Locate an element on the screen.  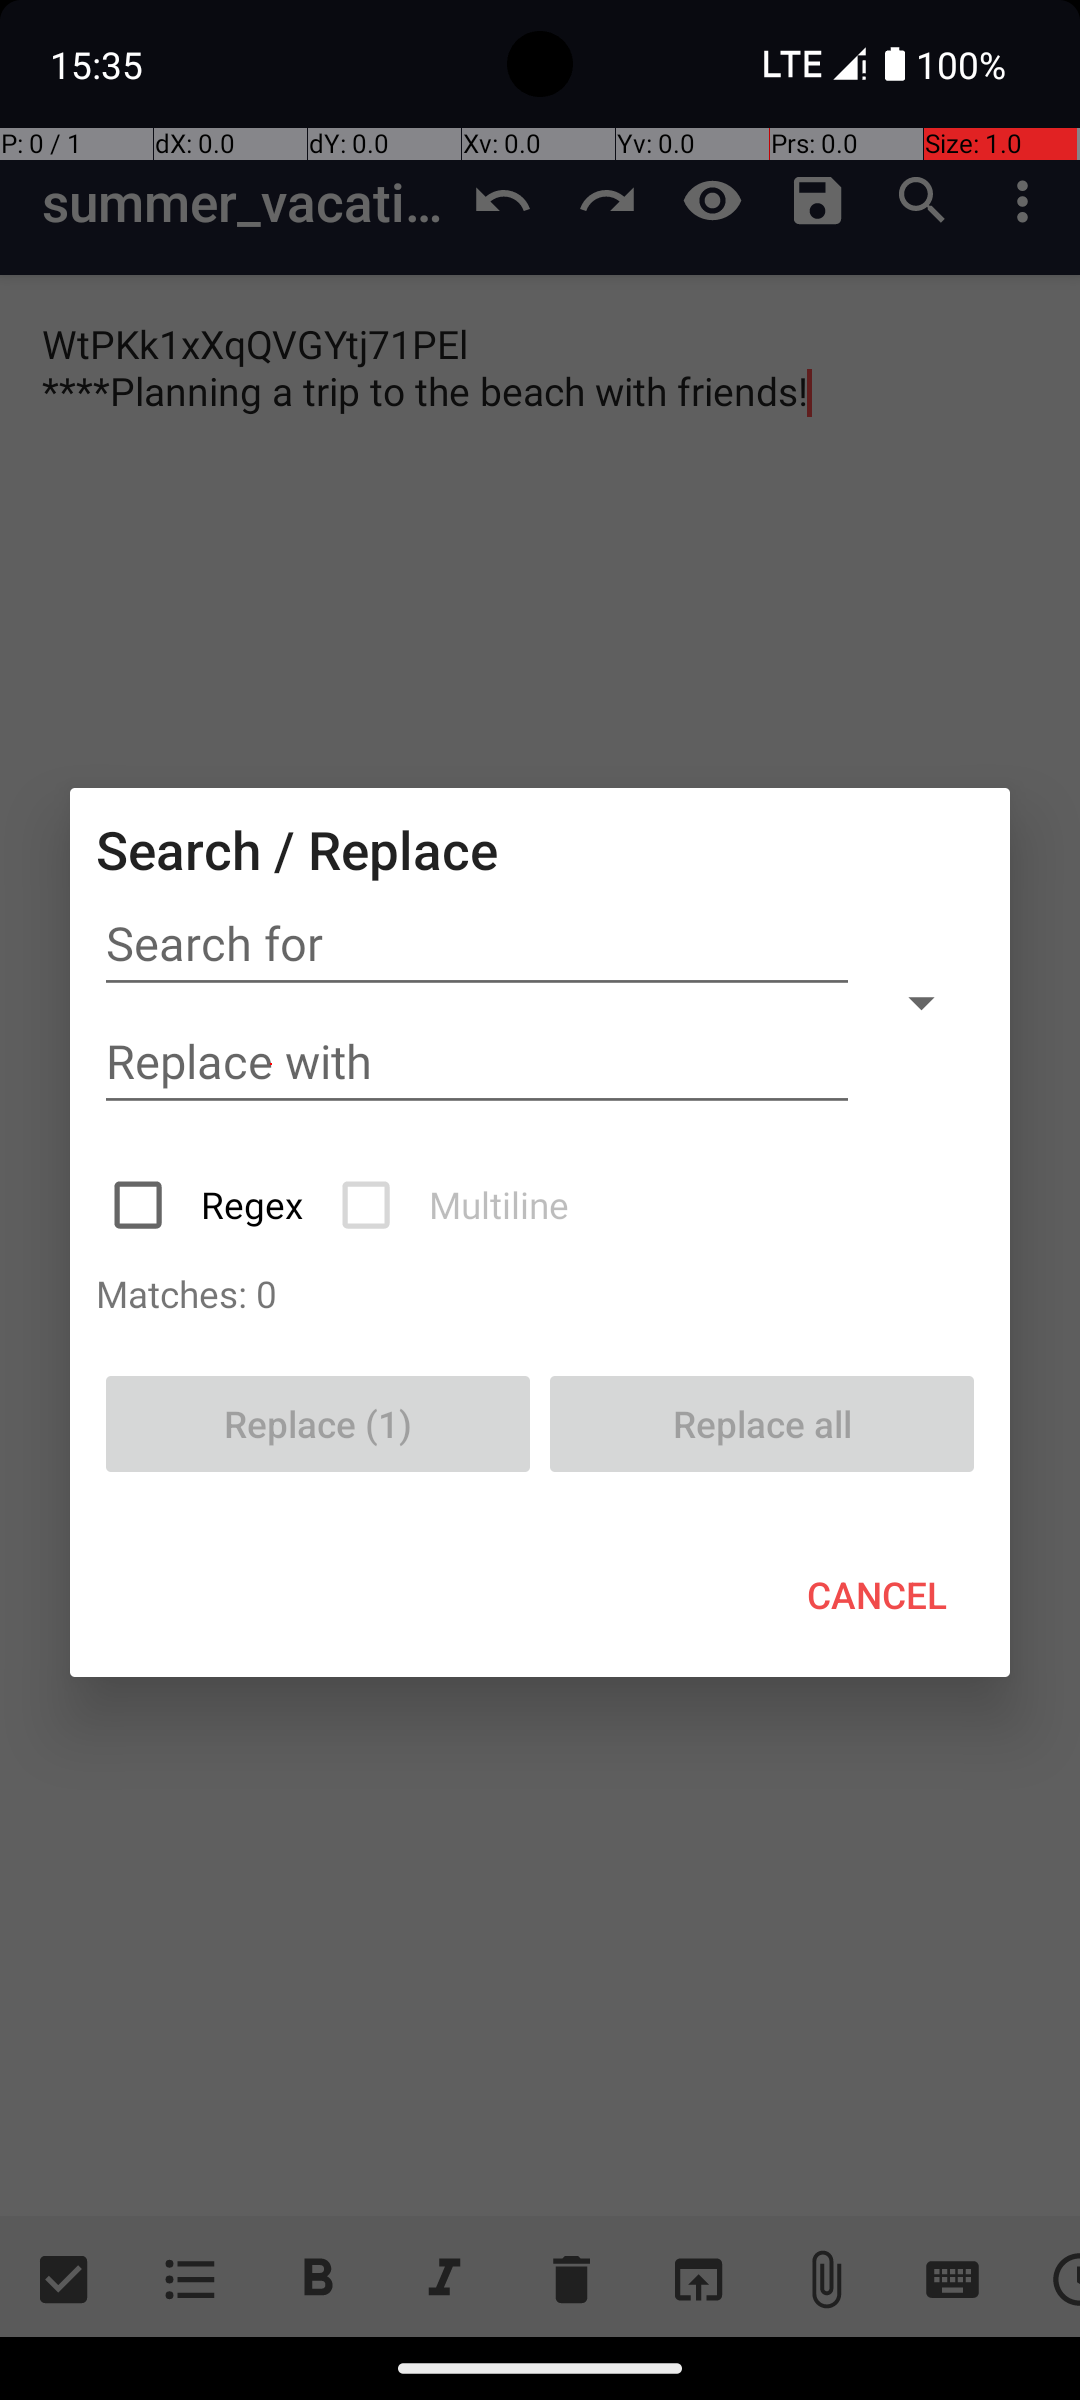
Replace (1) is located at coordinates (318, 1424).